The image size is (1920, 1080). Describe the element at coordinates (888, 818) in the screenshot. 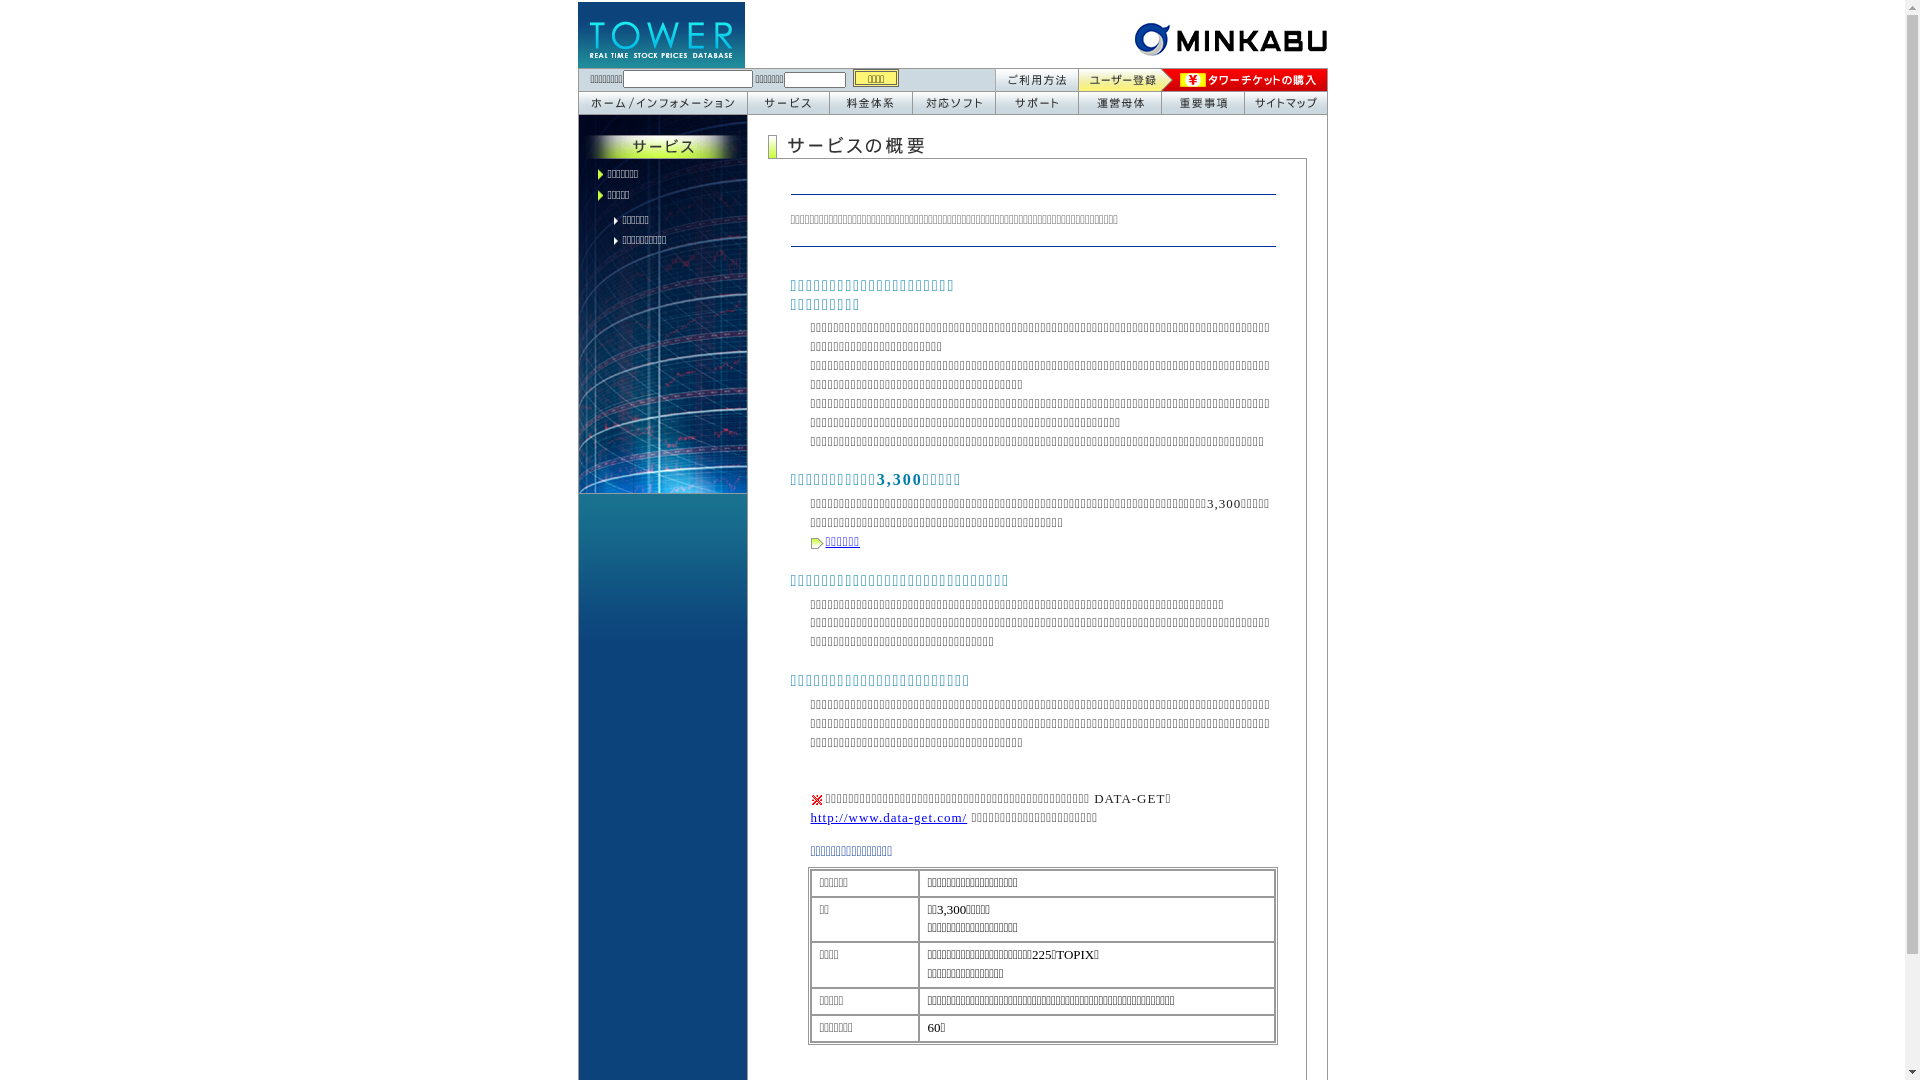

I see `http://www.data-get.com/` at that location.